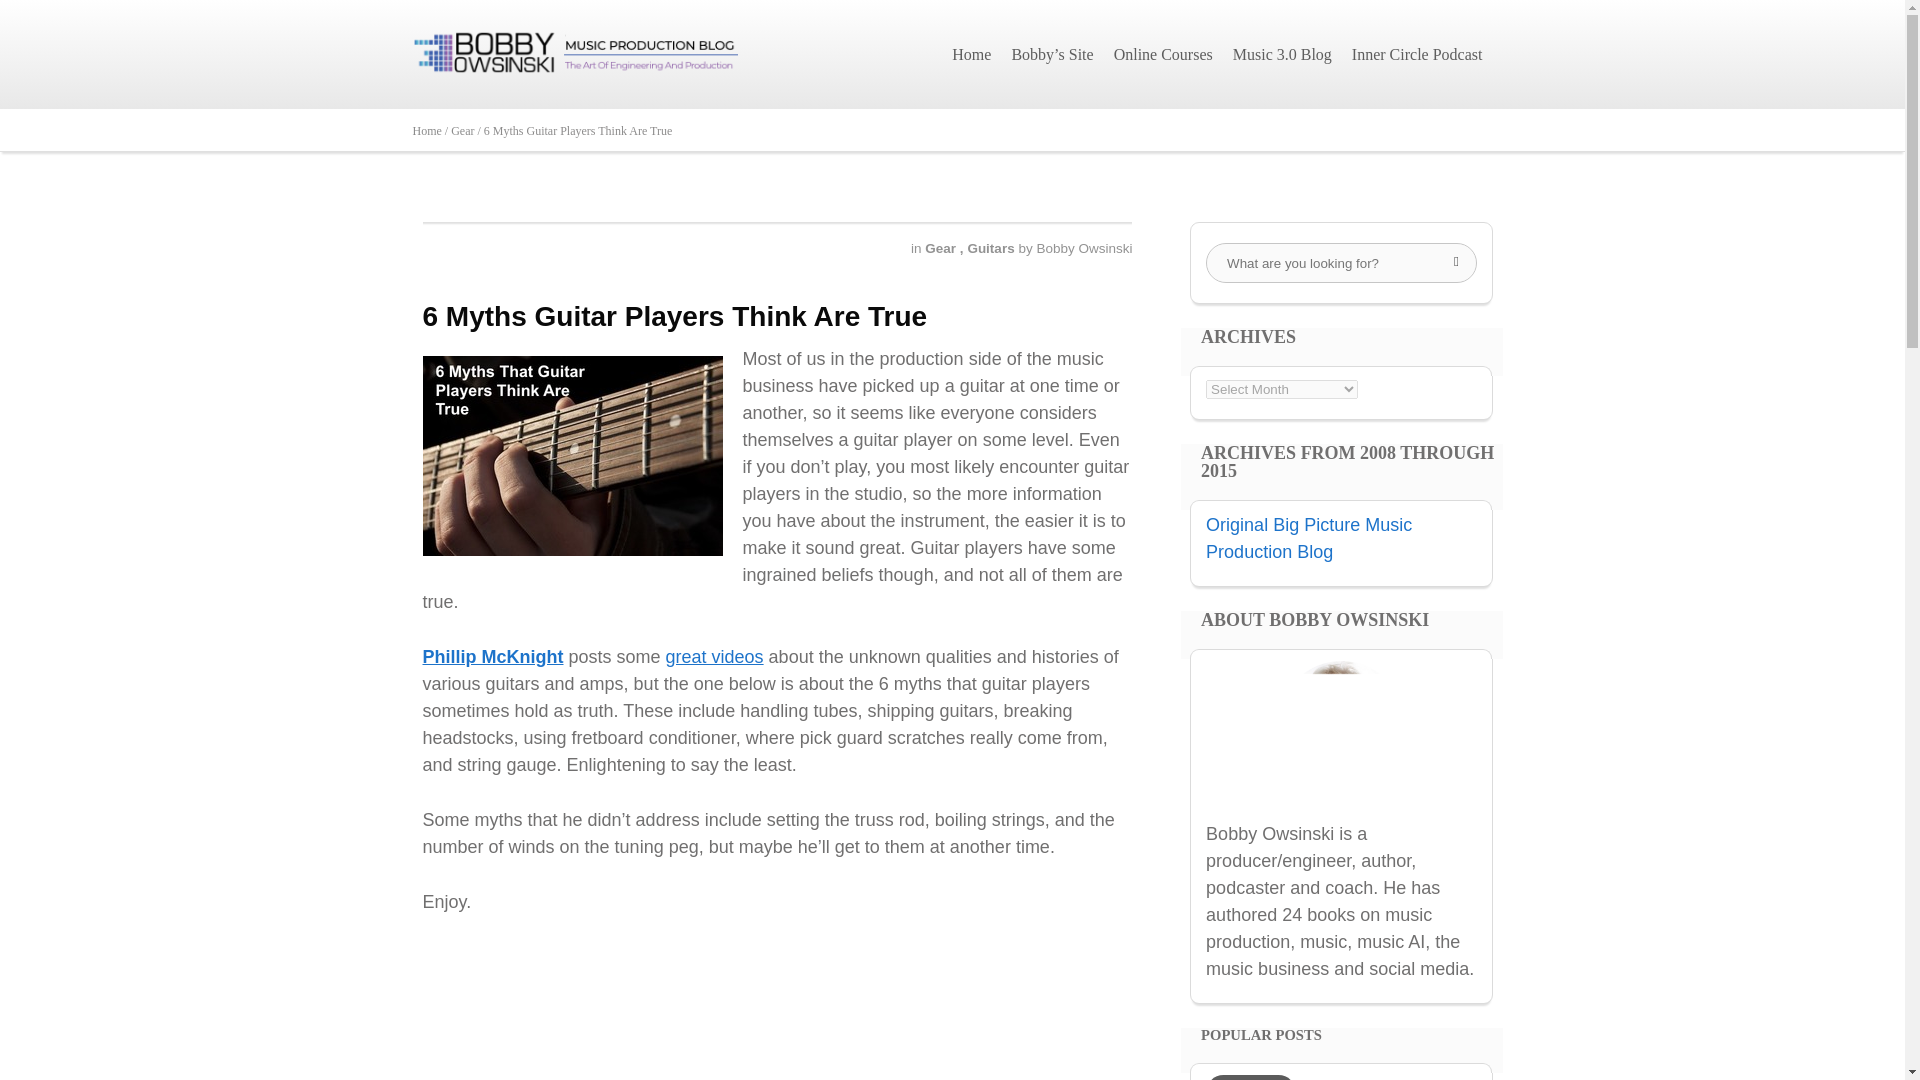  What do you see at coordinates (1418, 54) in the screenshot?
I see `Inner Circle Podcast` at bounding box center [1418, 54].